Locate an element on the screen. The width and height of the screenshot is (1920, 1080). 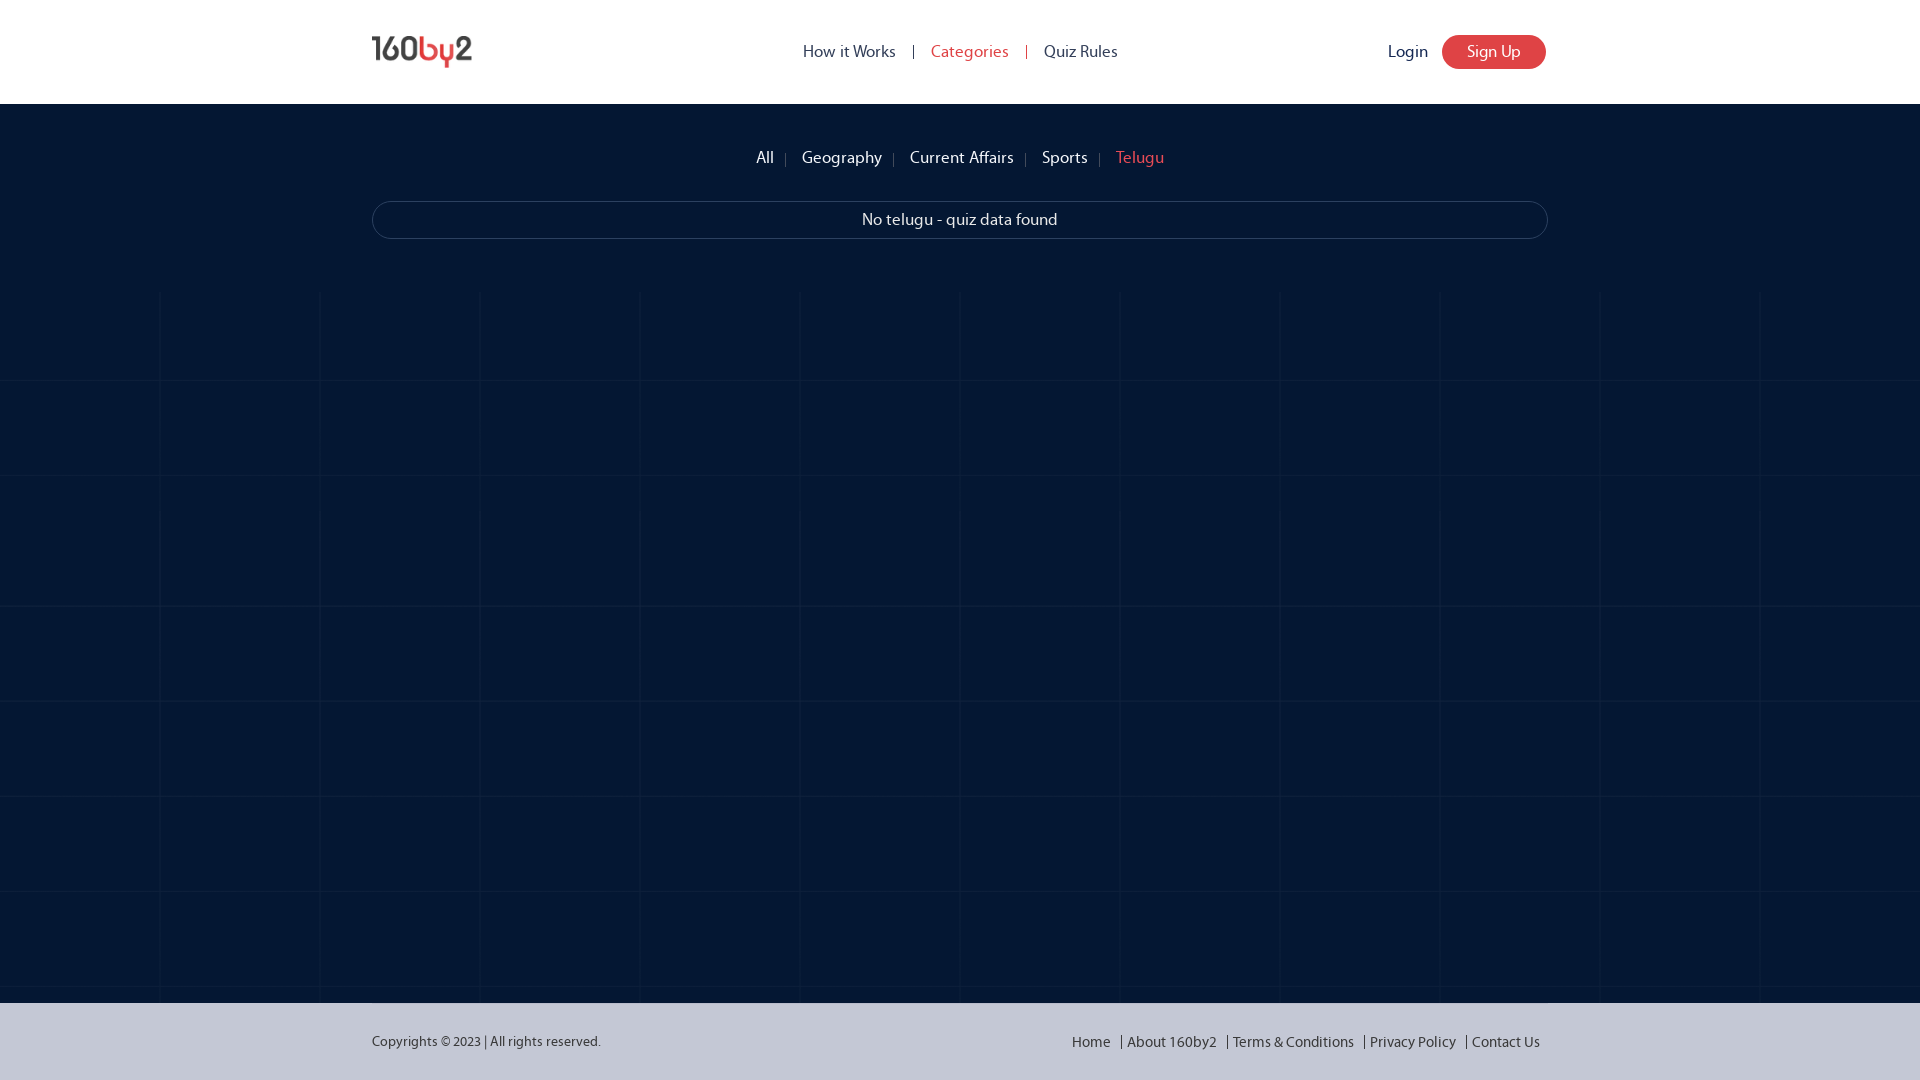
Privacy Policy is located at coordinates (1413, 1042).